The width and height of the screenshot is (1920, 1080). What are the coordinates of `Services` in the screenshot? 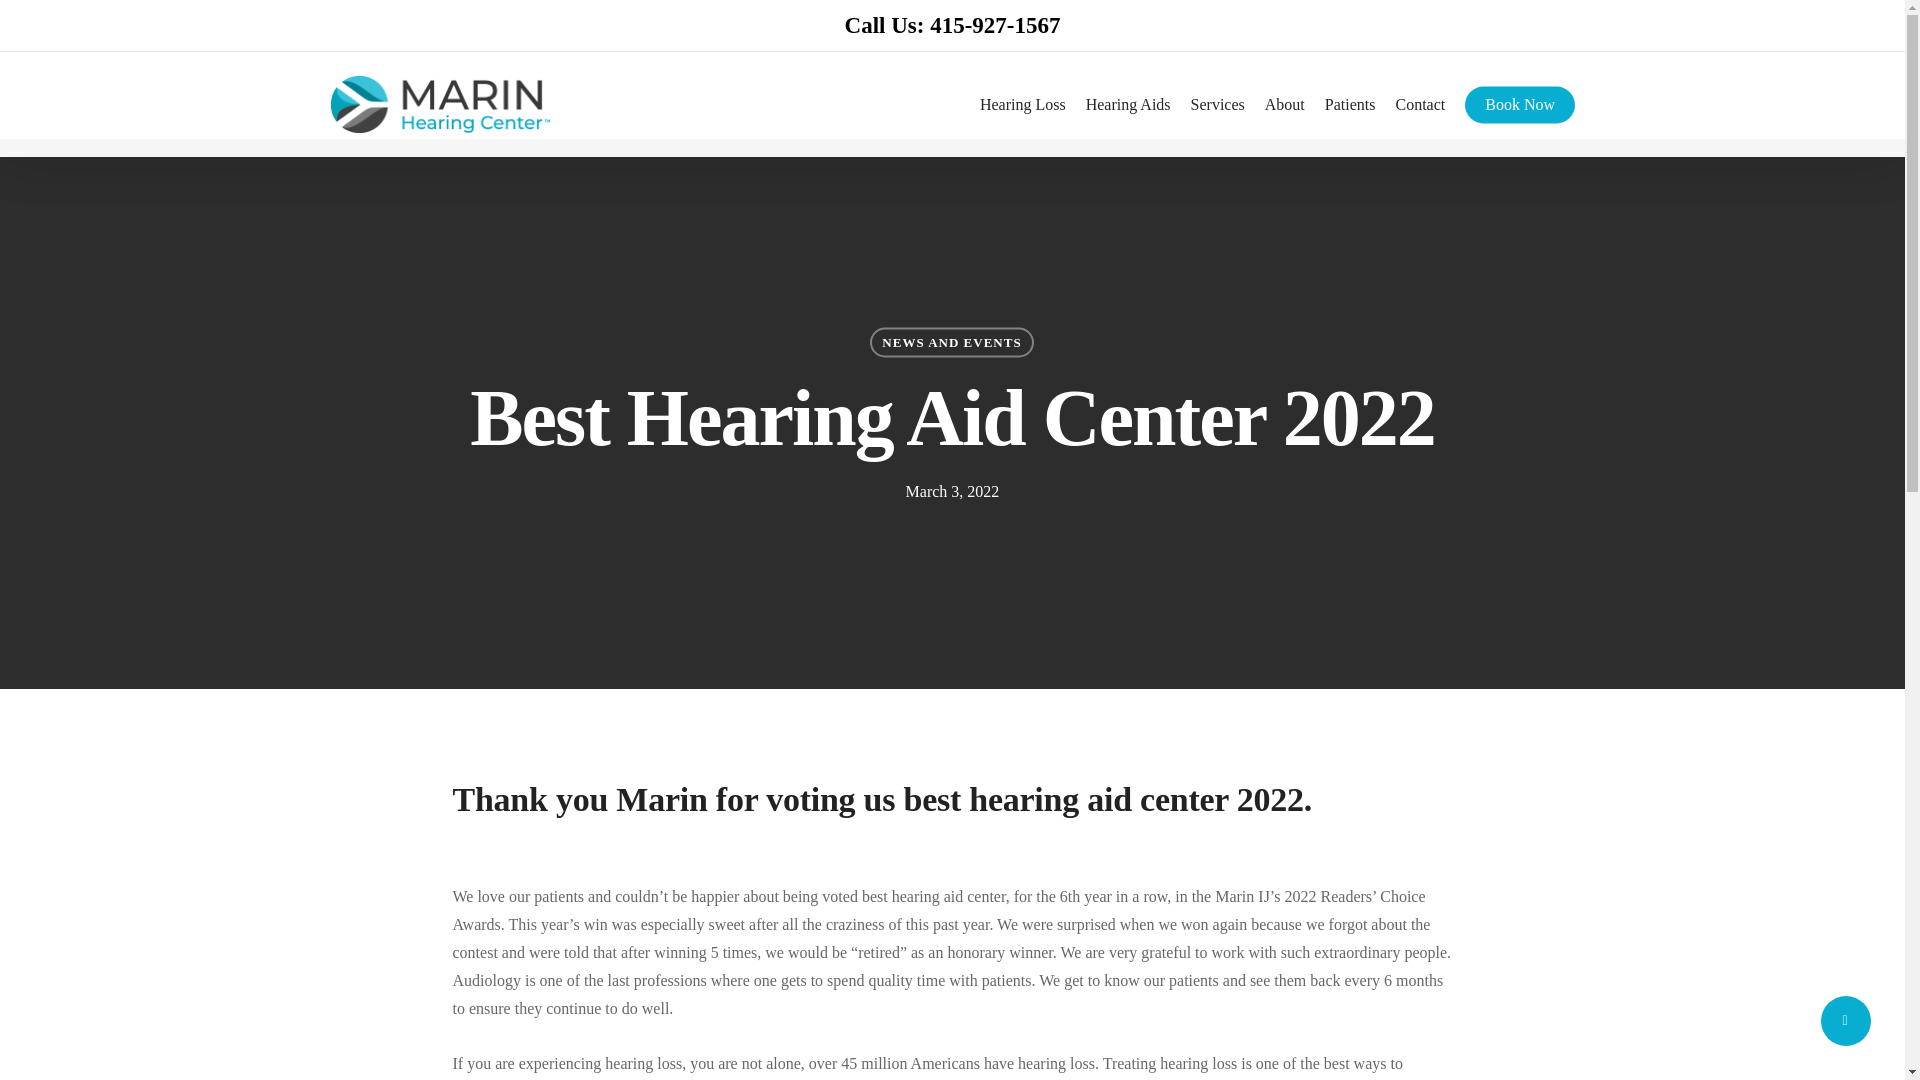 It's located at (1217, 104).